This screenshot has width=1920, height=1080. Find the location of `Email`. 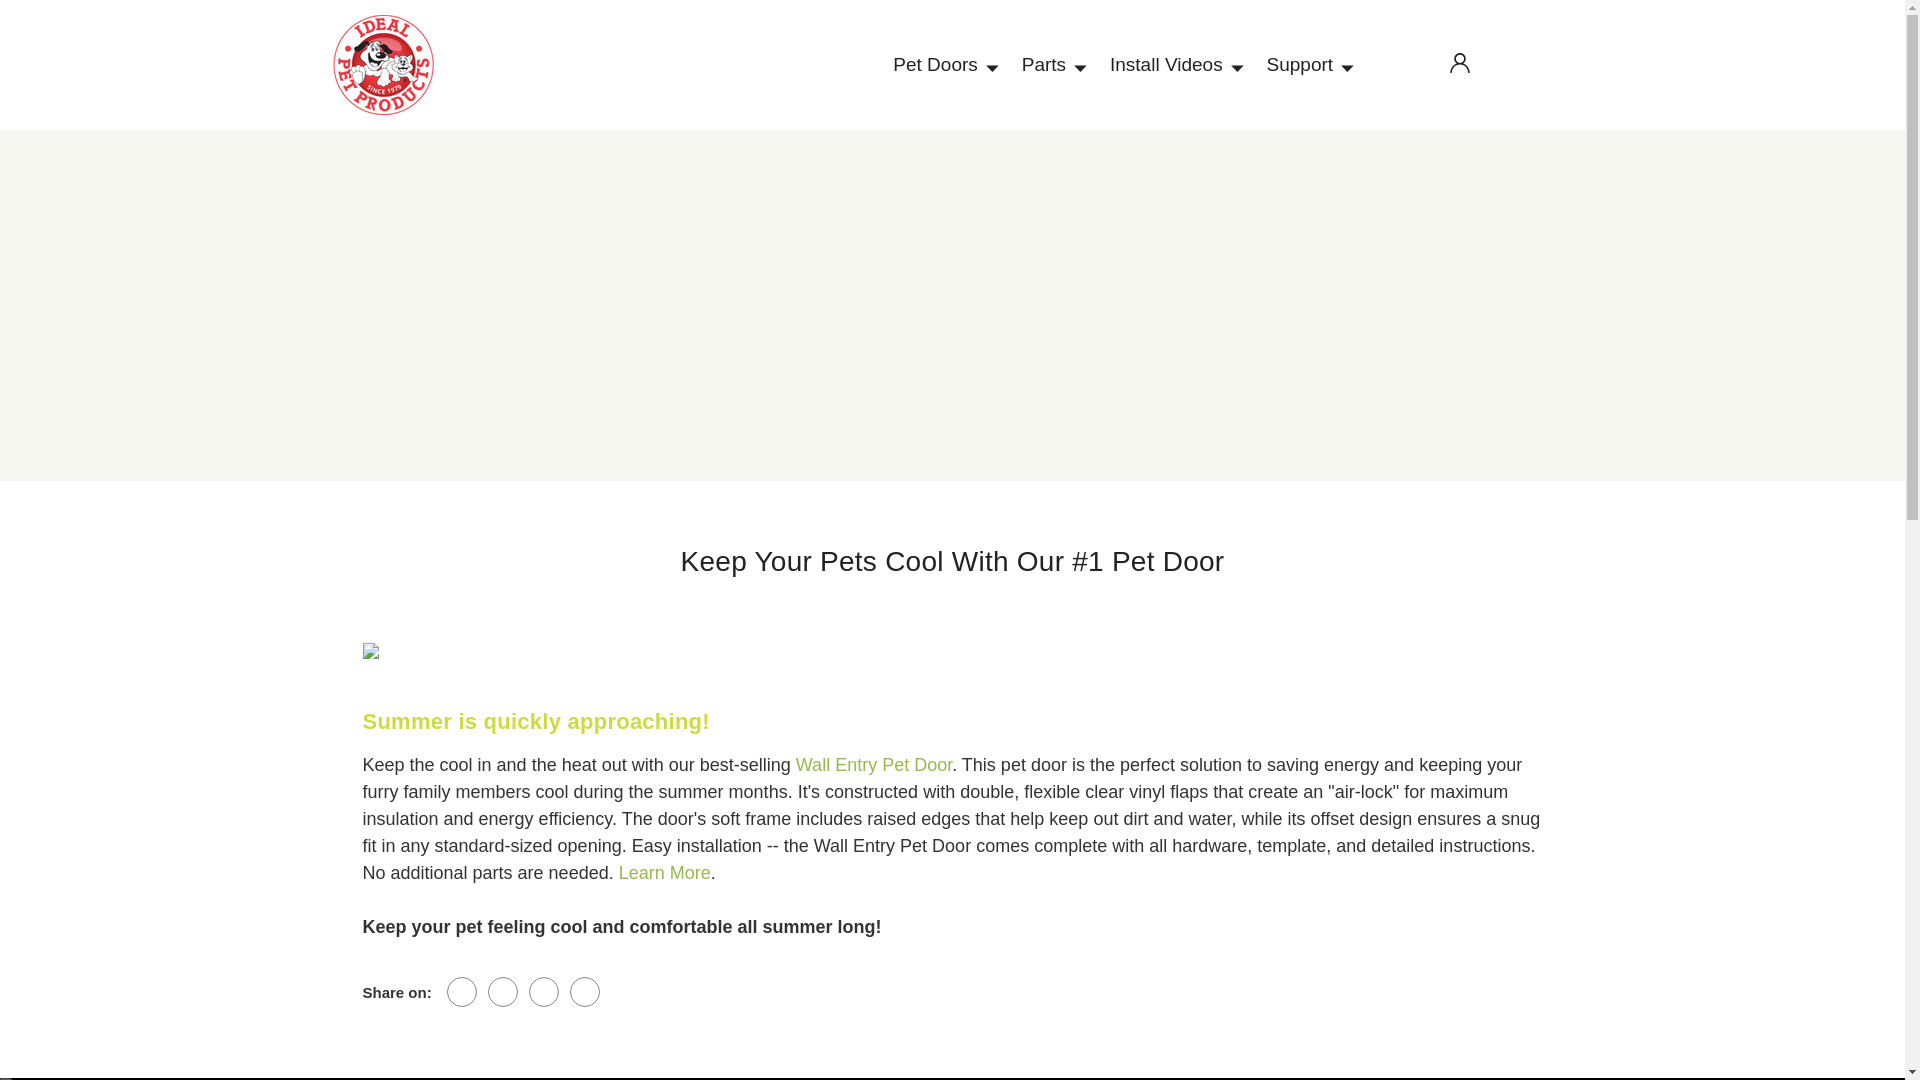

Email is located at coordinates (502, 992).